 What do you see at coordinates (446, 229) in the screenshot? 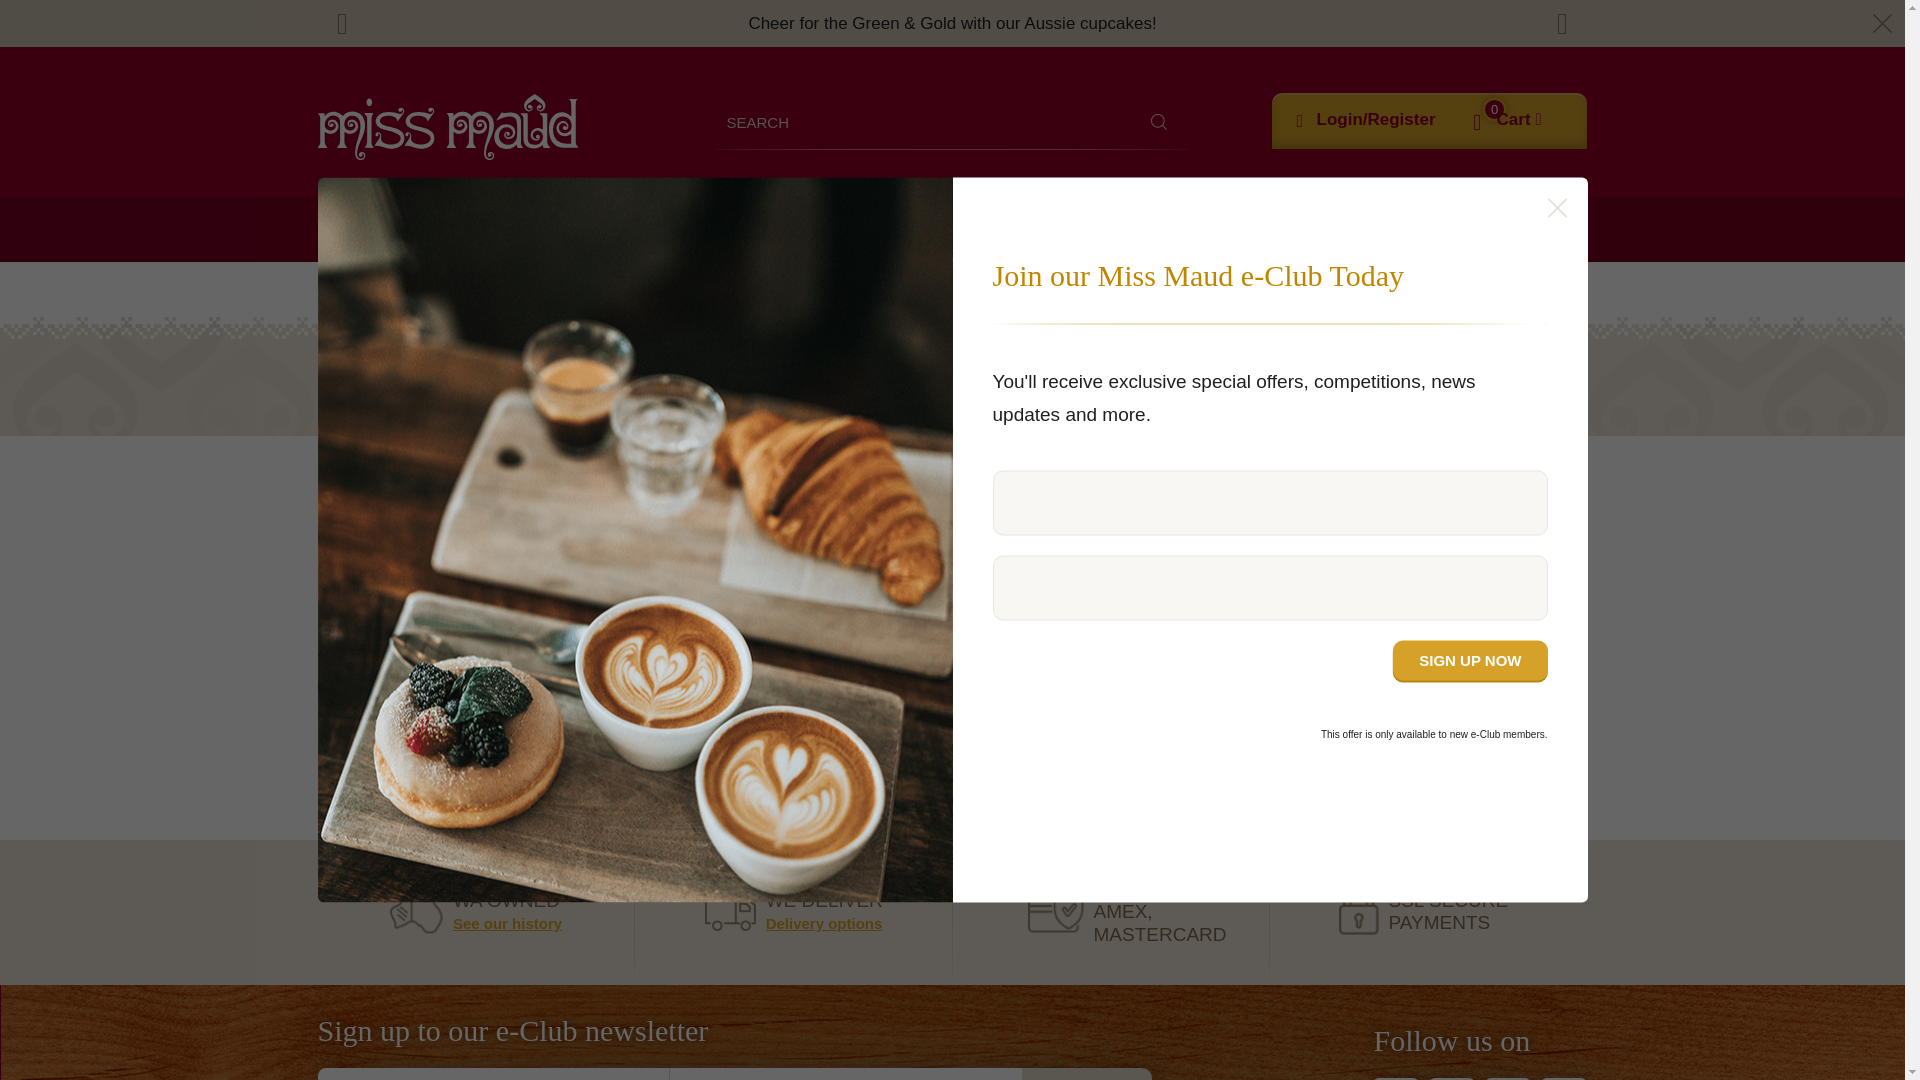
I see `THE GAMES` at bounding box center [446, 229].